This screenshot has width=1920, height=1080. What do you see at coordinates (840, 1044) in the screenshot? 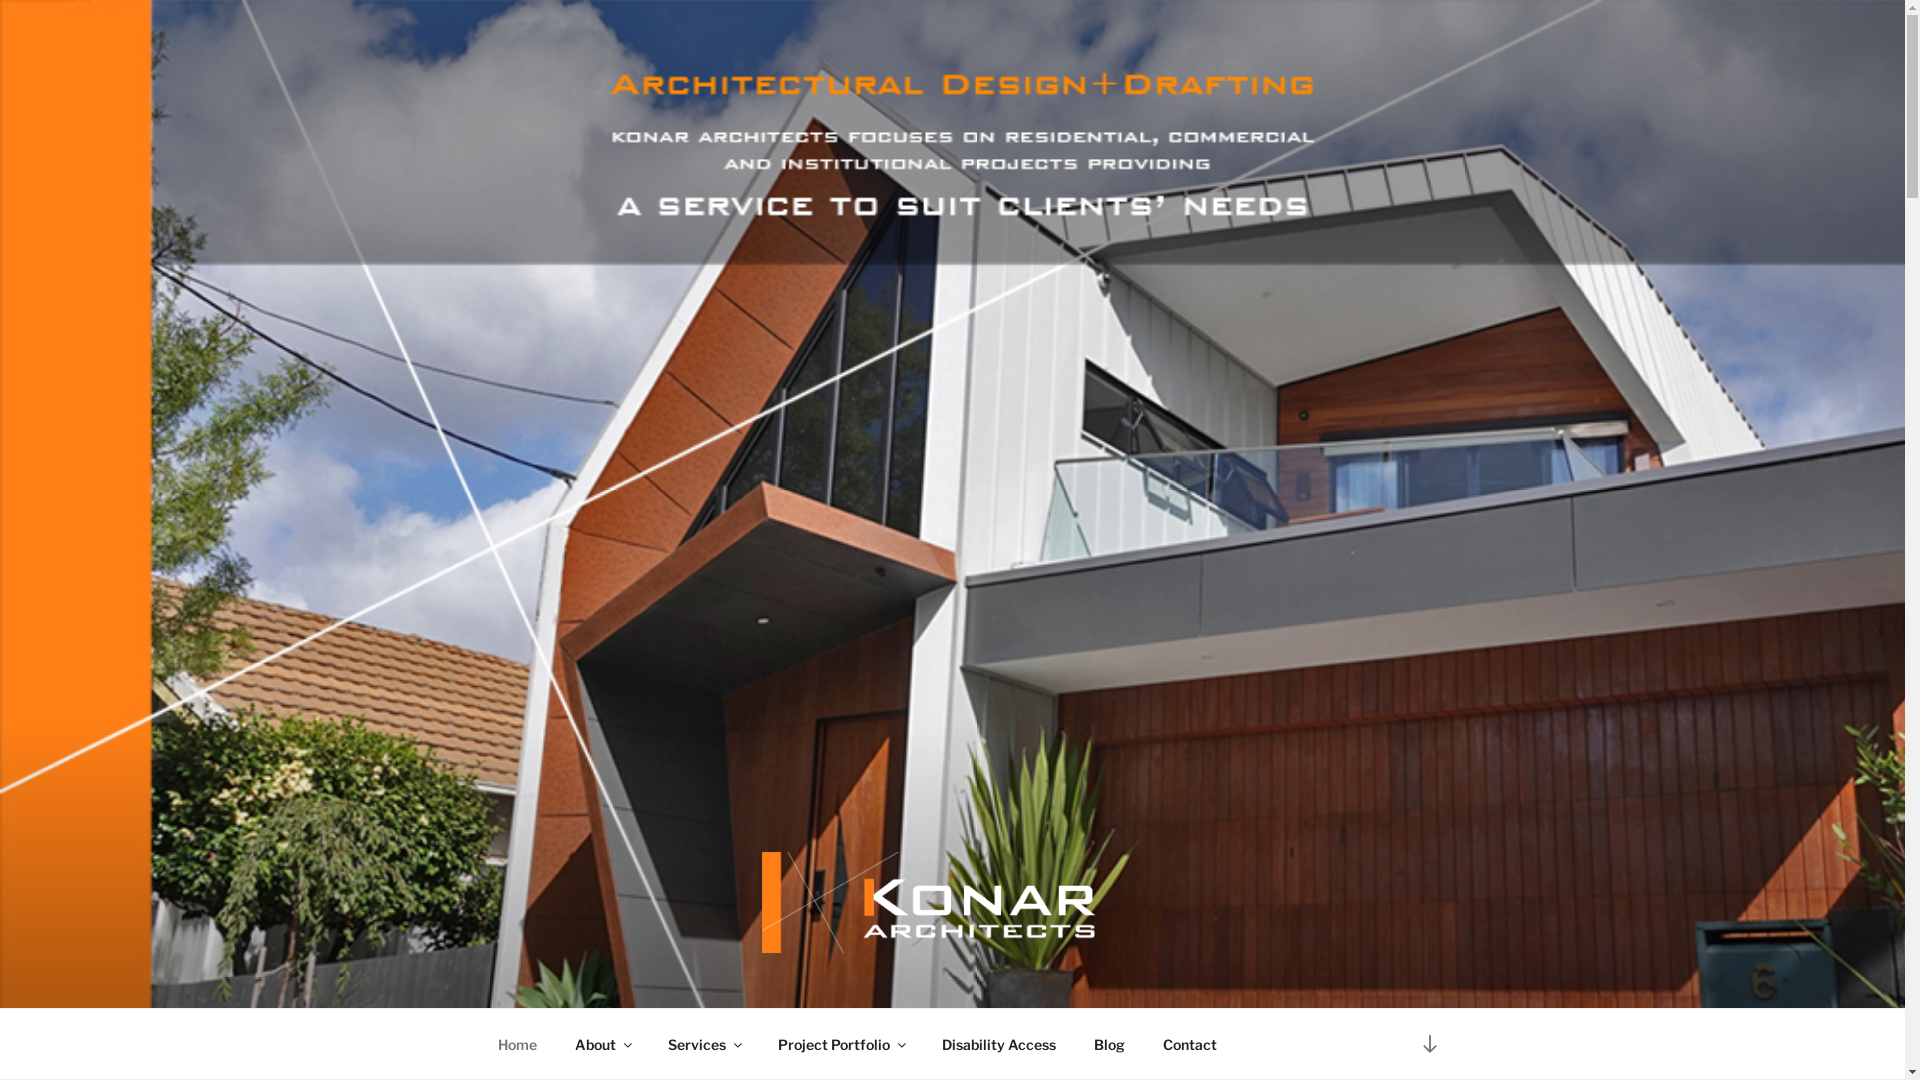
I see `Project Portfolio` at bounding box center [840, 1044].